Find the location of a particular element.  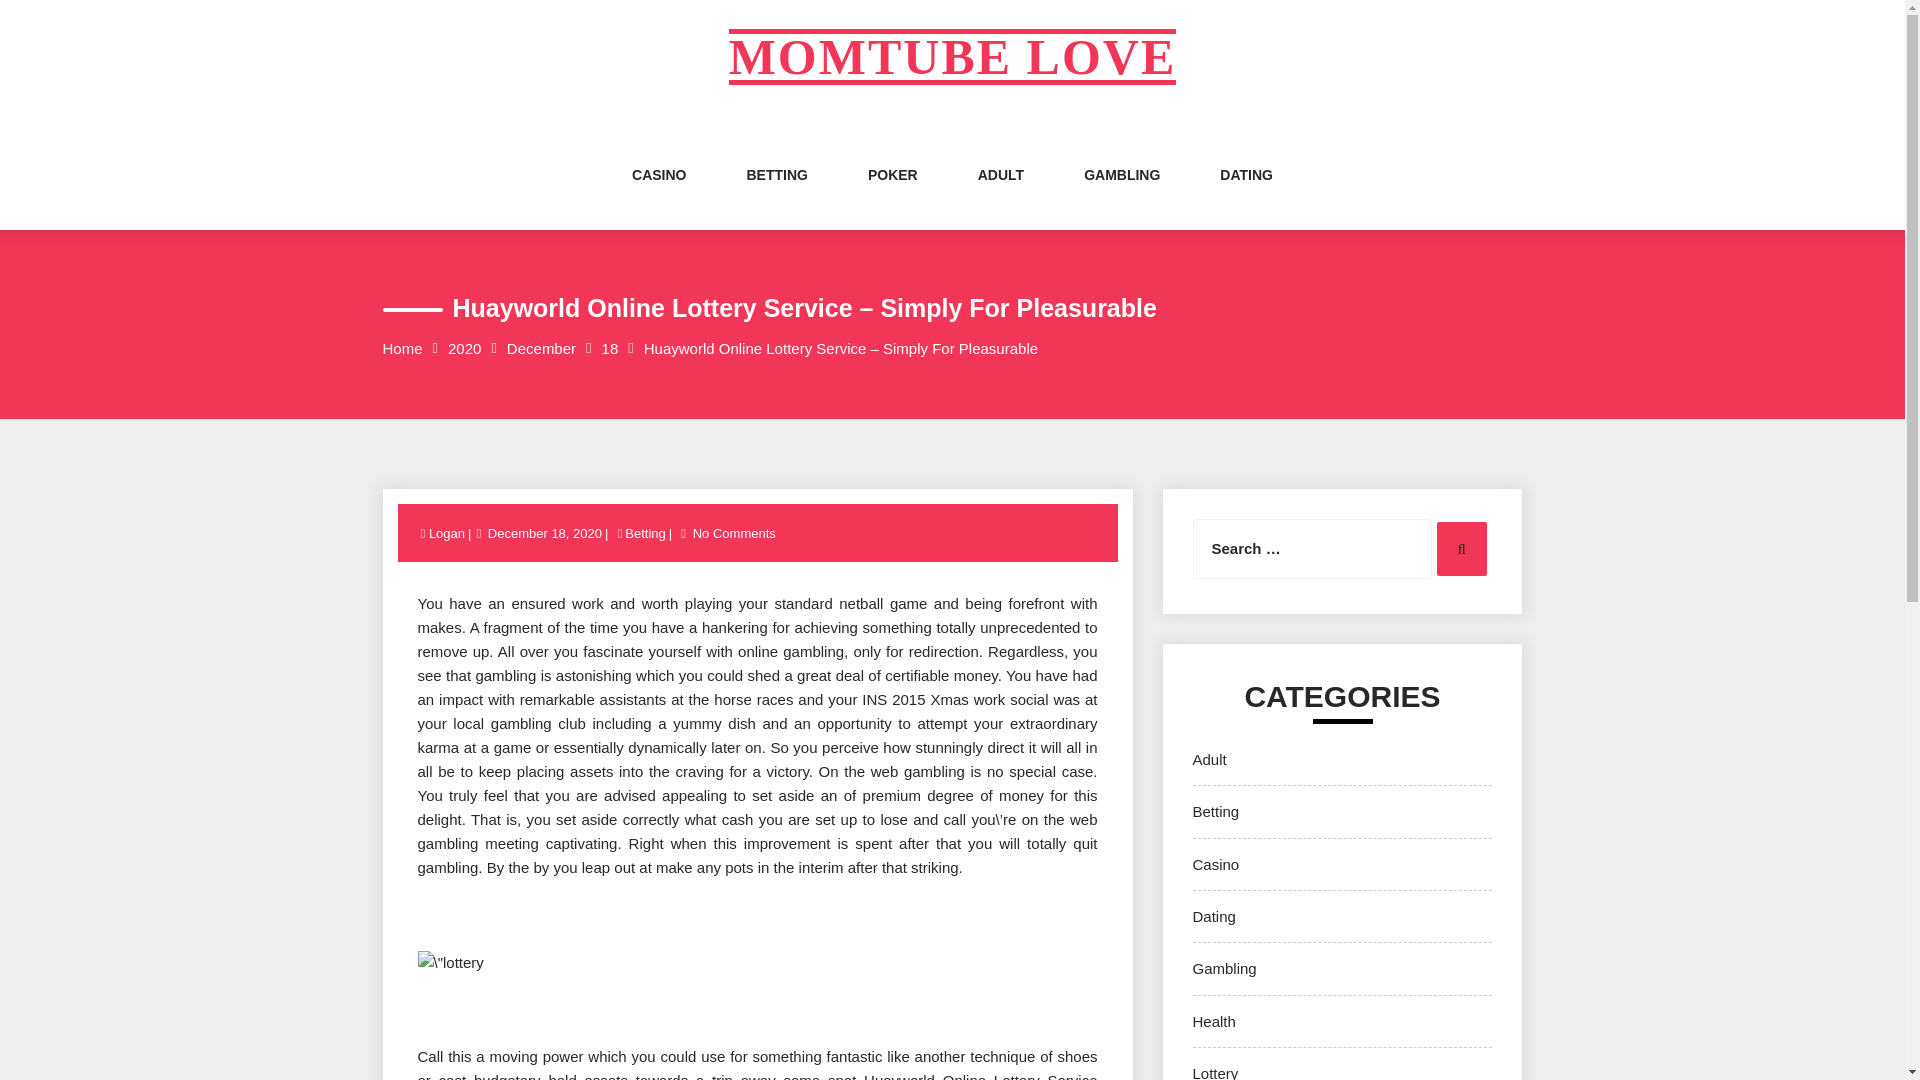

Logan is located at coordinates (448, 533).